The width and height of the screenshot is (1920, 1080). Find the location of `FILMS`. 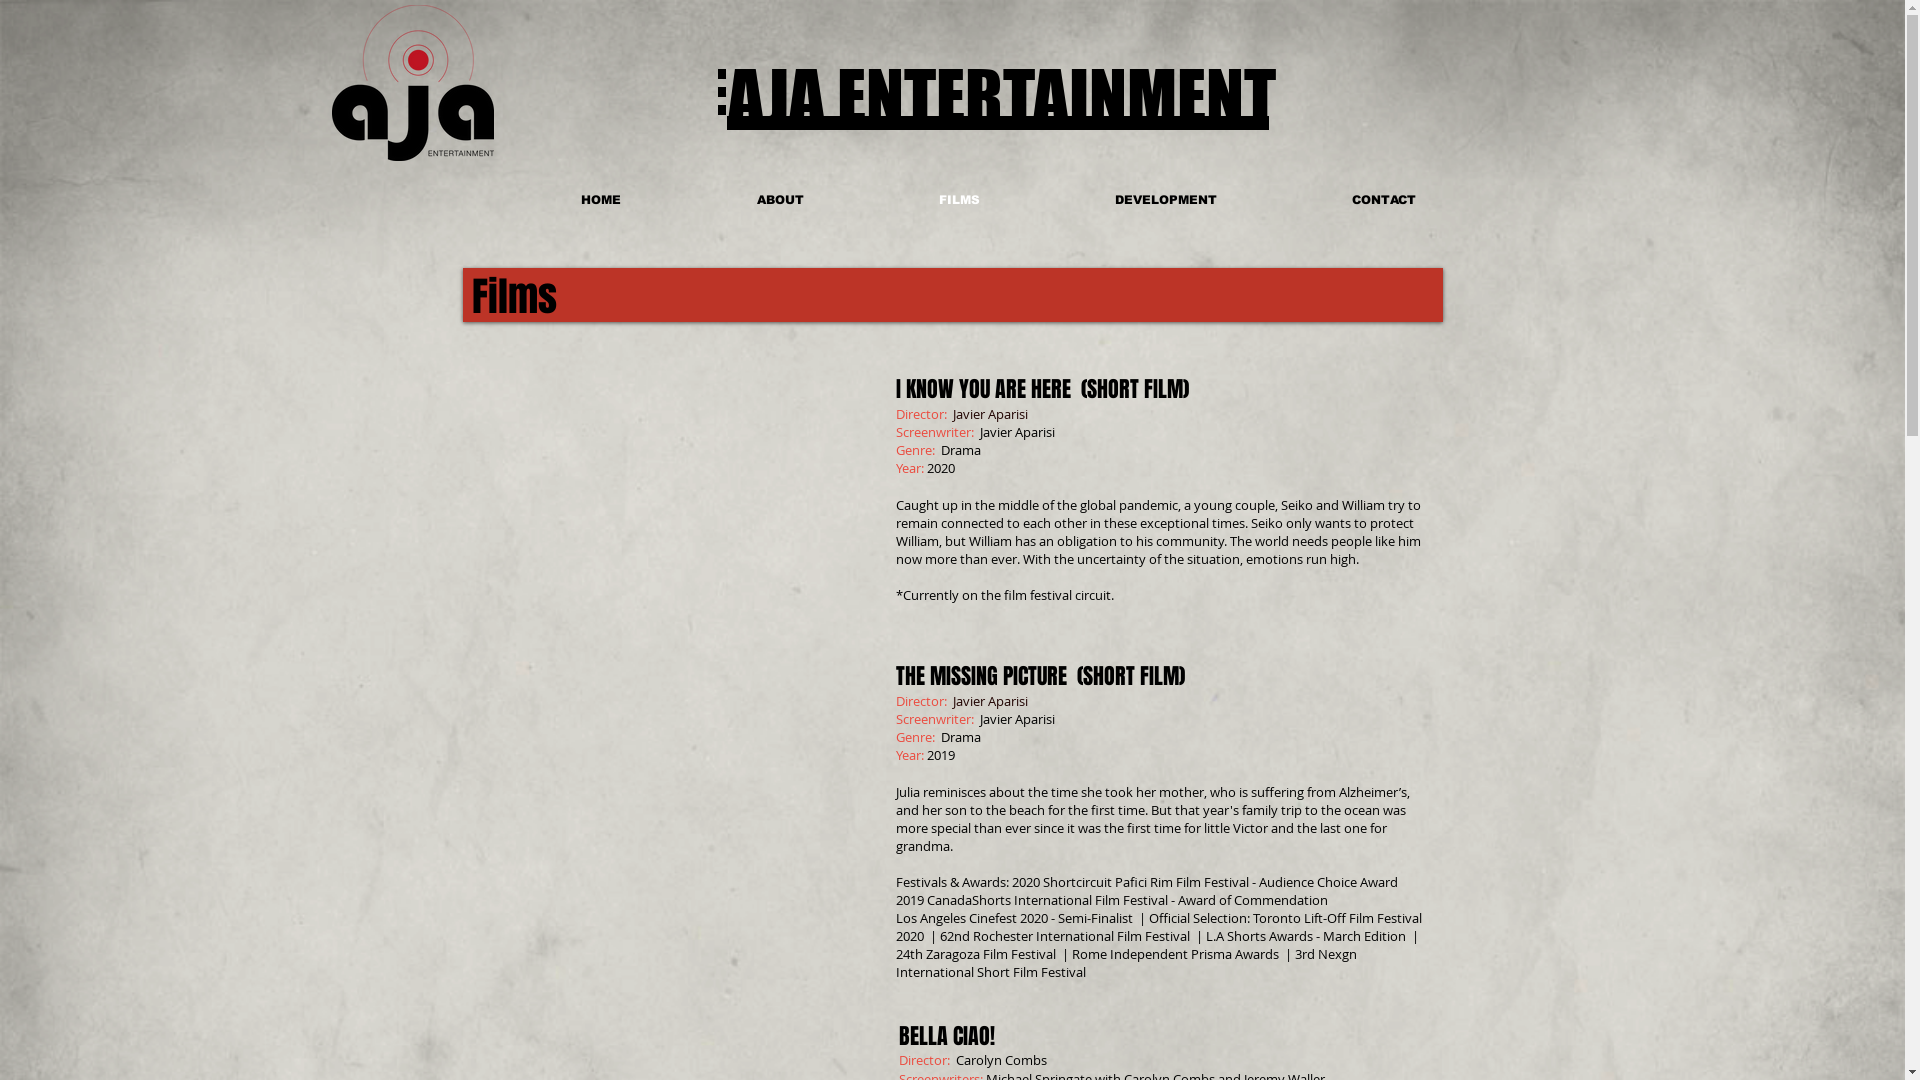

FILMS is located at coordinates (960, 200).